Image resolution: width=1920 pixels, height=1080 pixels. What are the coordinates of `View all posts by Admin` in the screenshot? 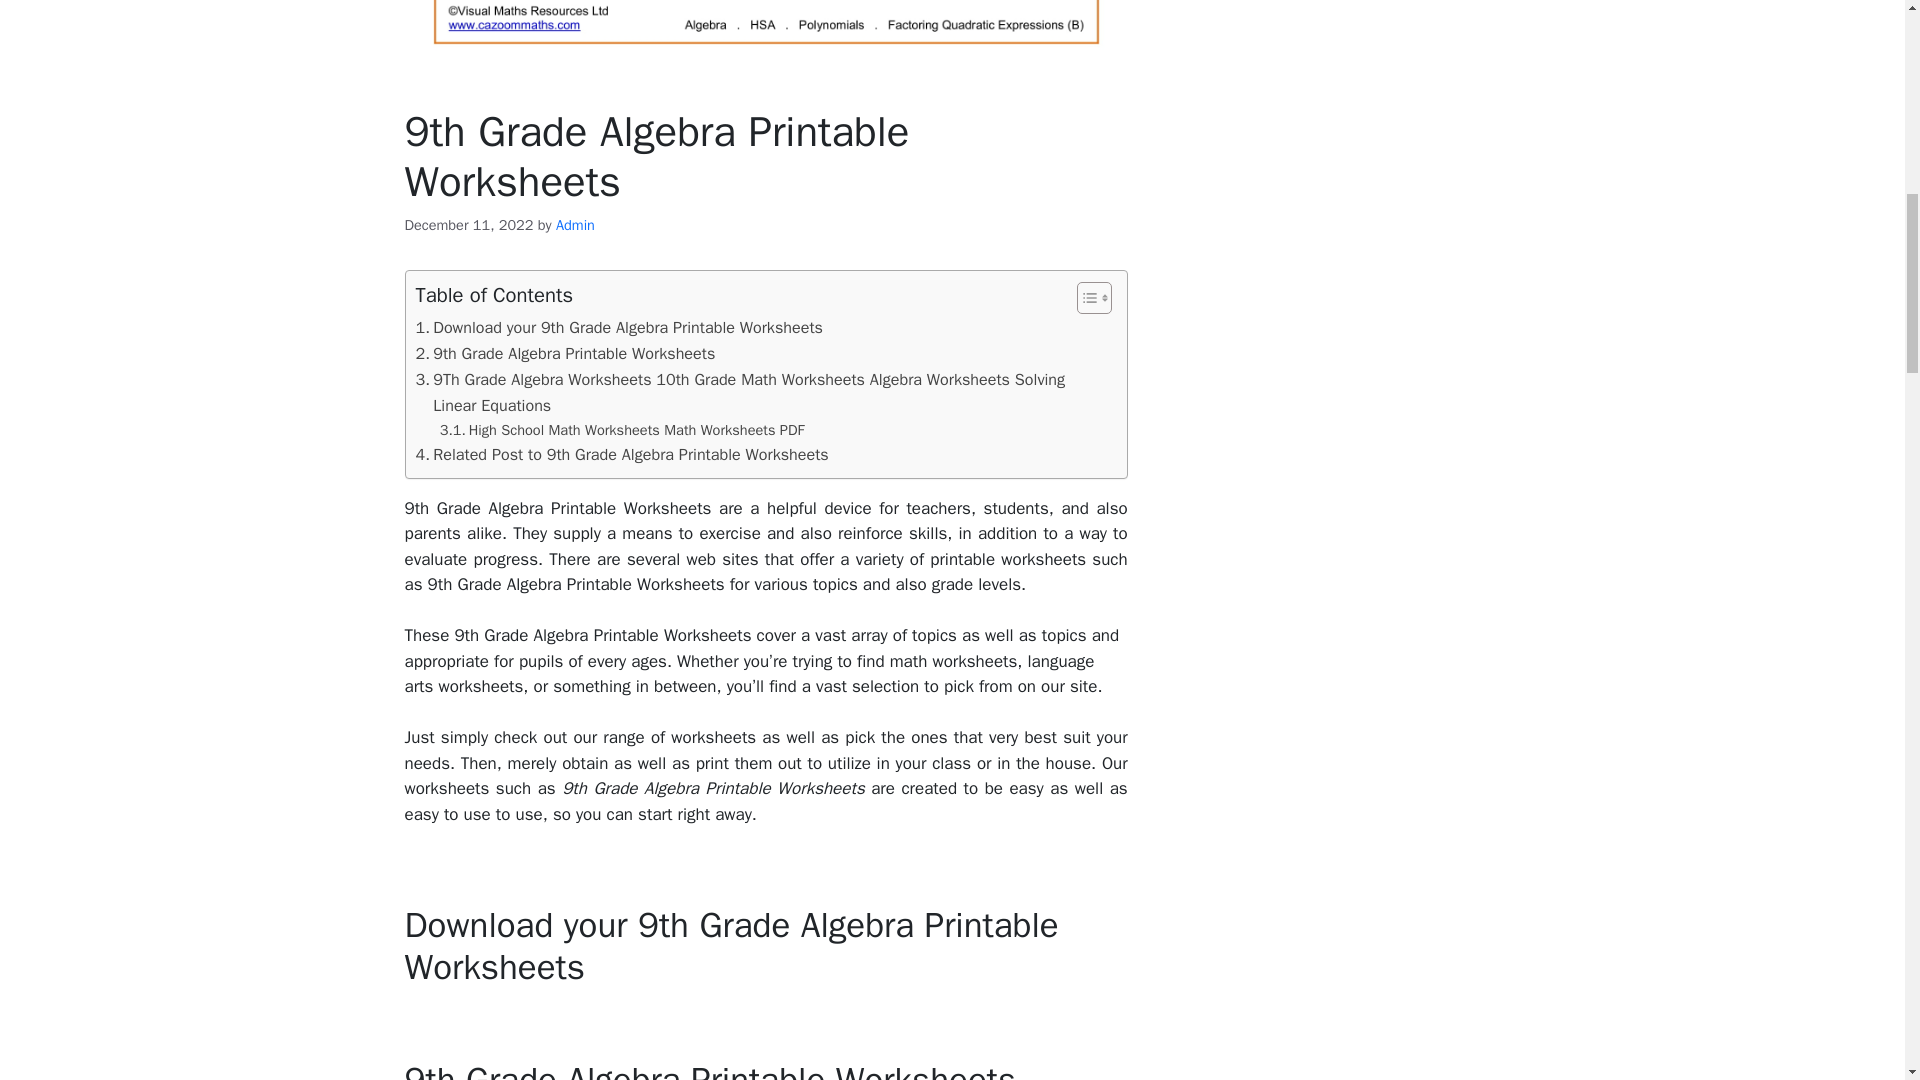 It's located at (576, 225).